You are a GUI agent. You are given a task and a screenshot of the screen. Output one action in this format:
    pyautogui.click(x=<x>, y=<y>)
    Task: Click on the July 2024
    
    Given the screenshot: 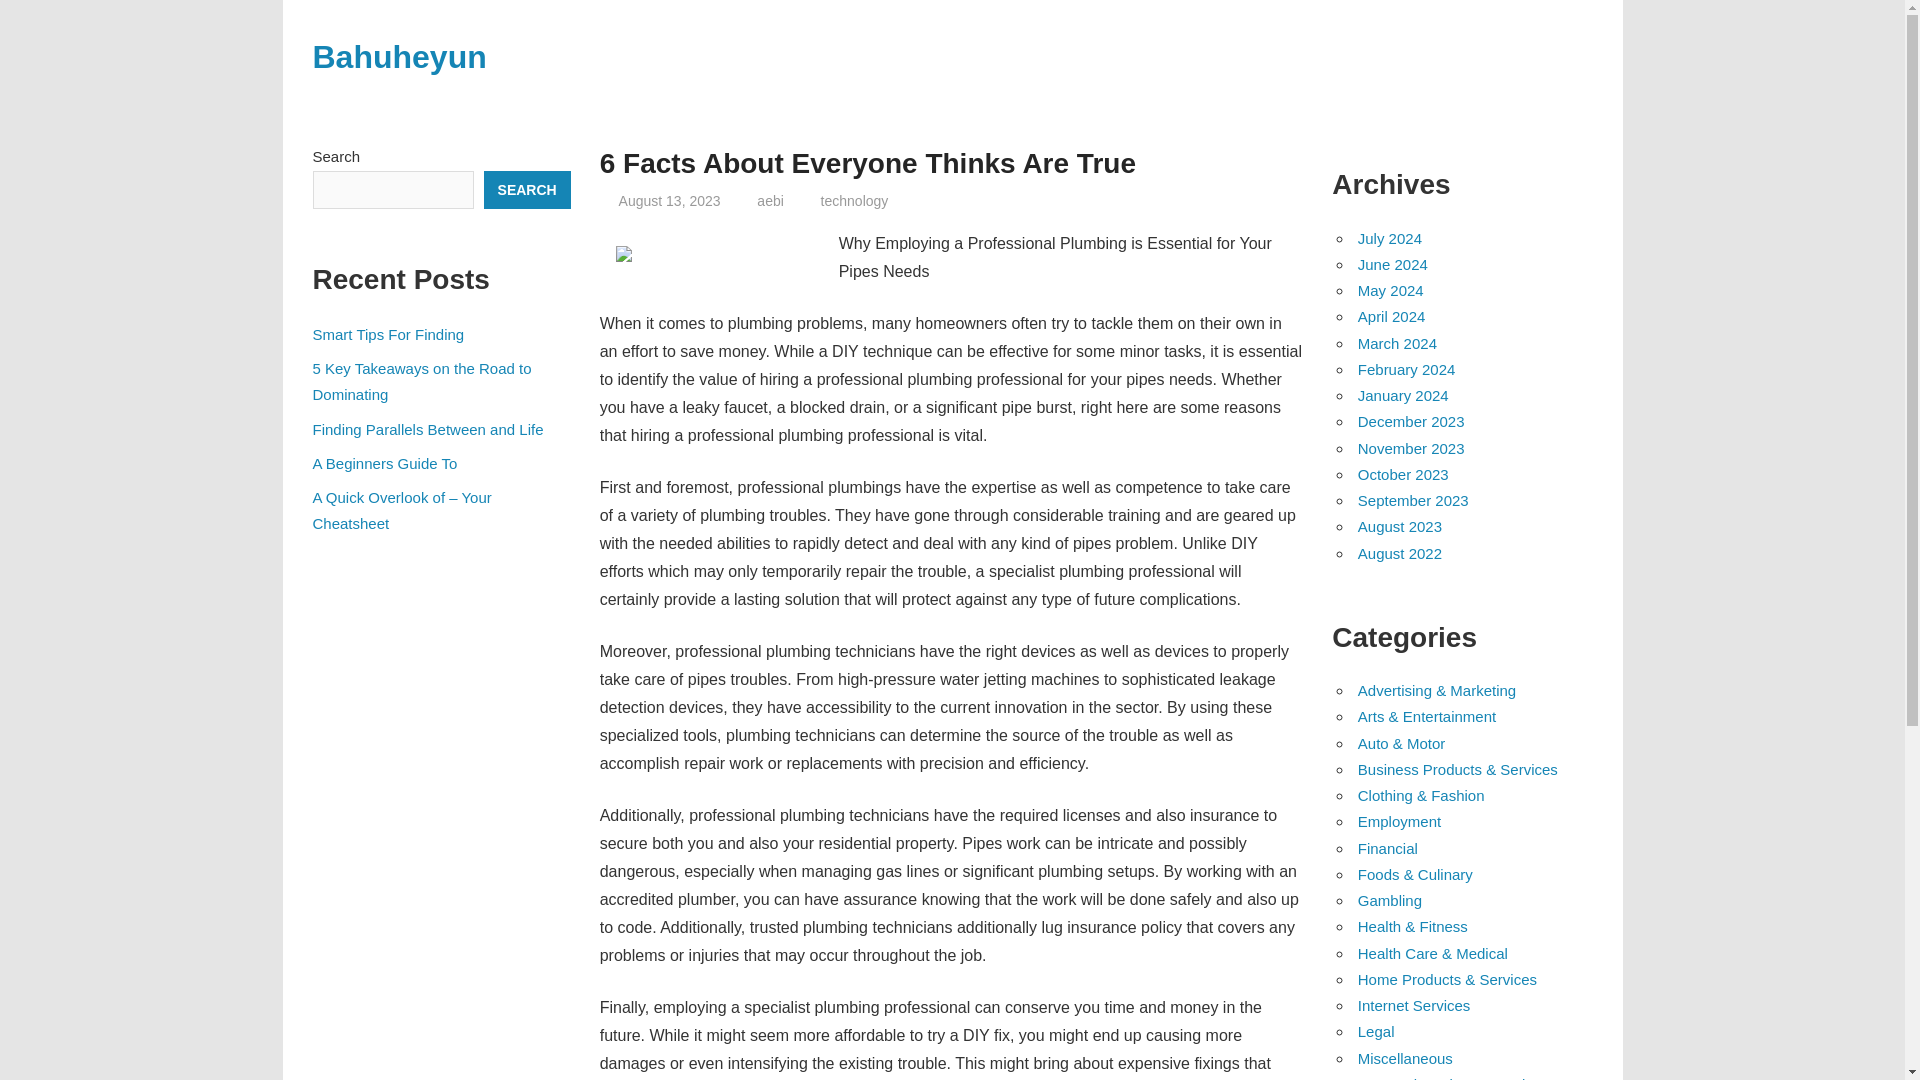 What is the action you would take?
    pyautogui.click(x=1390, y=238)
    